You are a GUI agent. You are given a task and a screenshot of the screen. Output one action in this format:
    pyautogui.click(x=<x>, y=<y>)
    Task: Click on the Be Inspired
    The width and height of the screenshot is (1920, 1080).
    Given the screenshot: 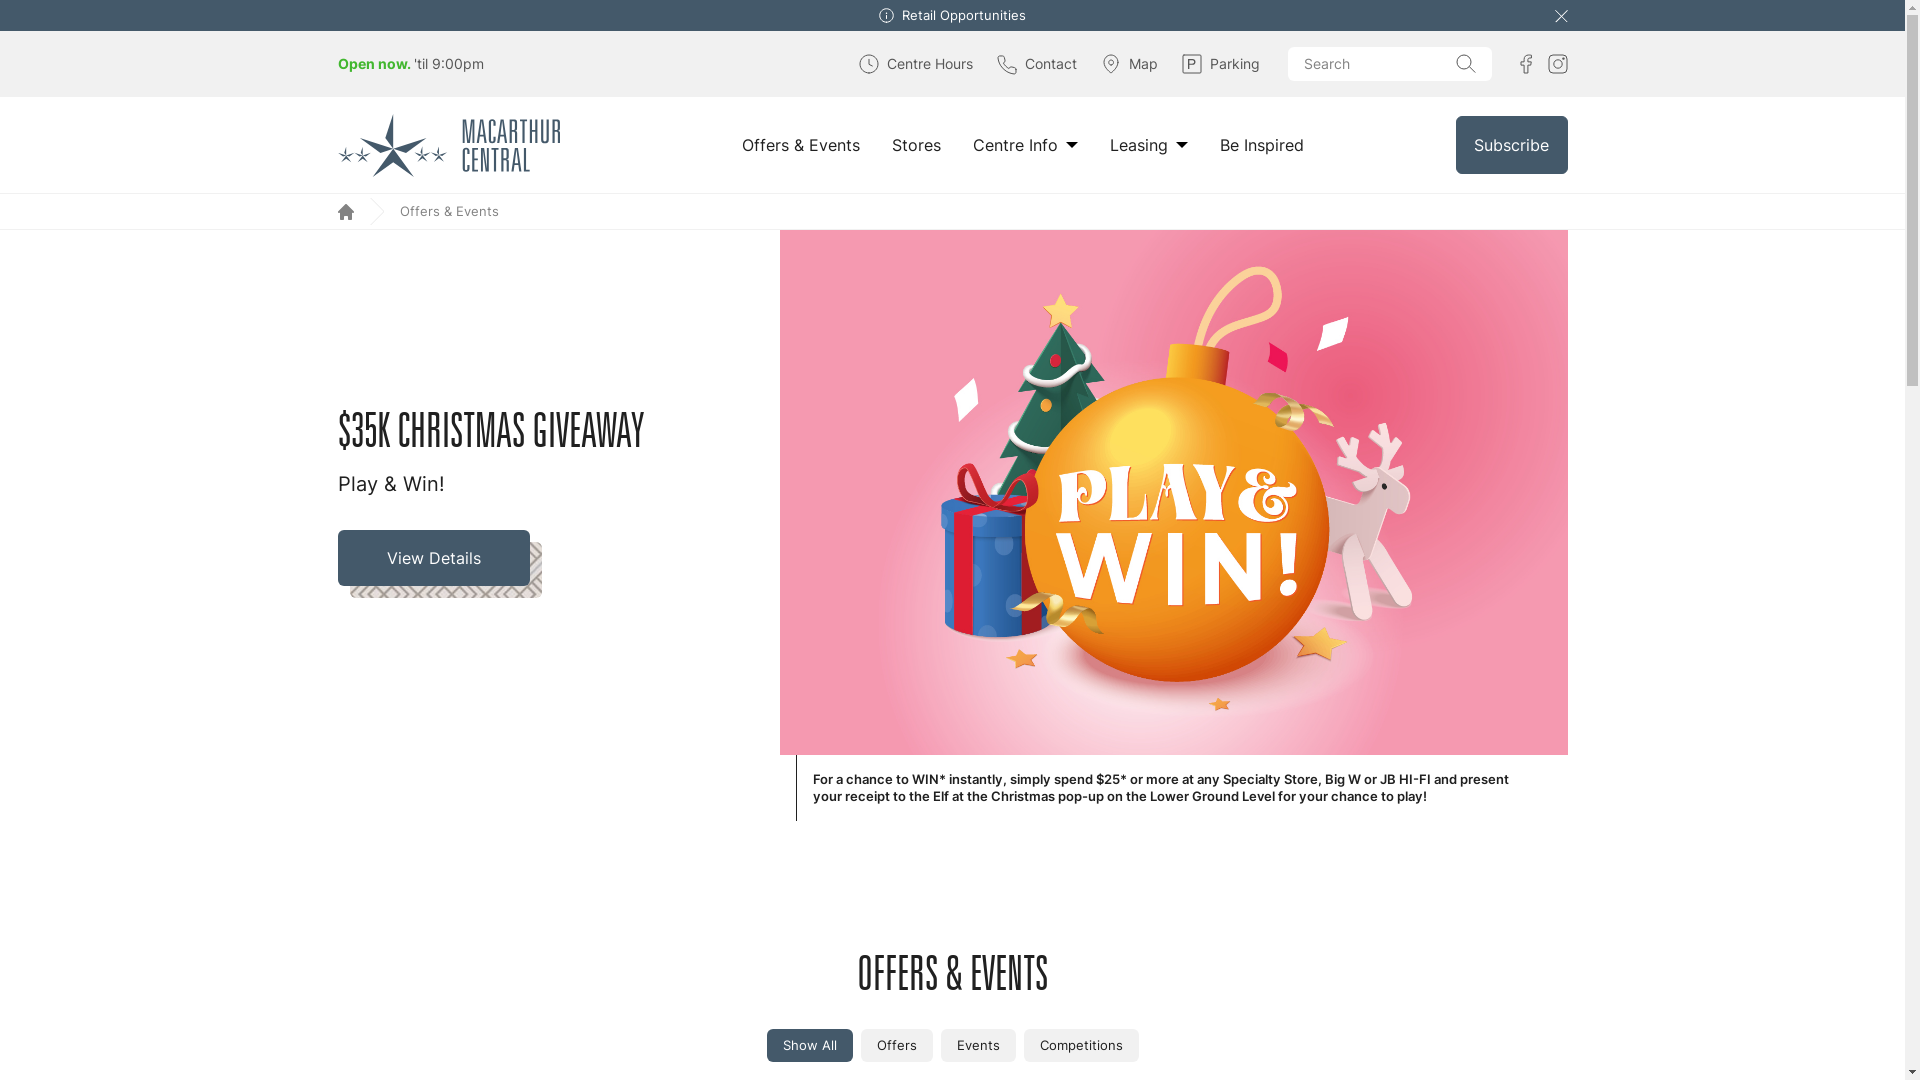 What is the action you would take?
    pyautogui.click(x=1262, y=145)
    